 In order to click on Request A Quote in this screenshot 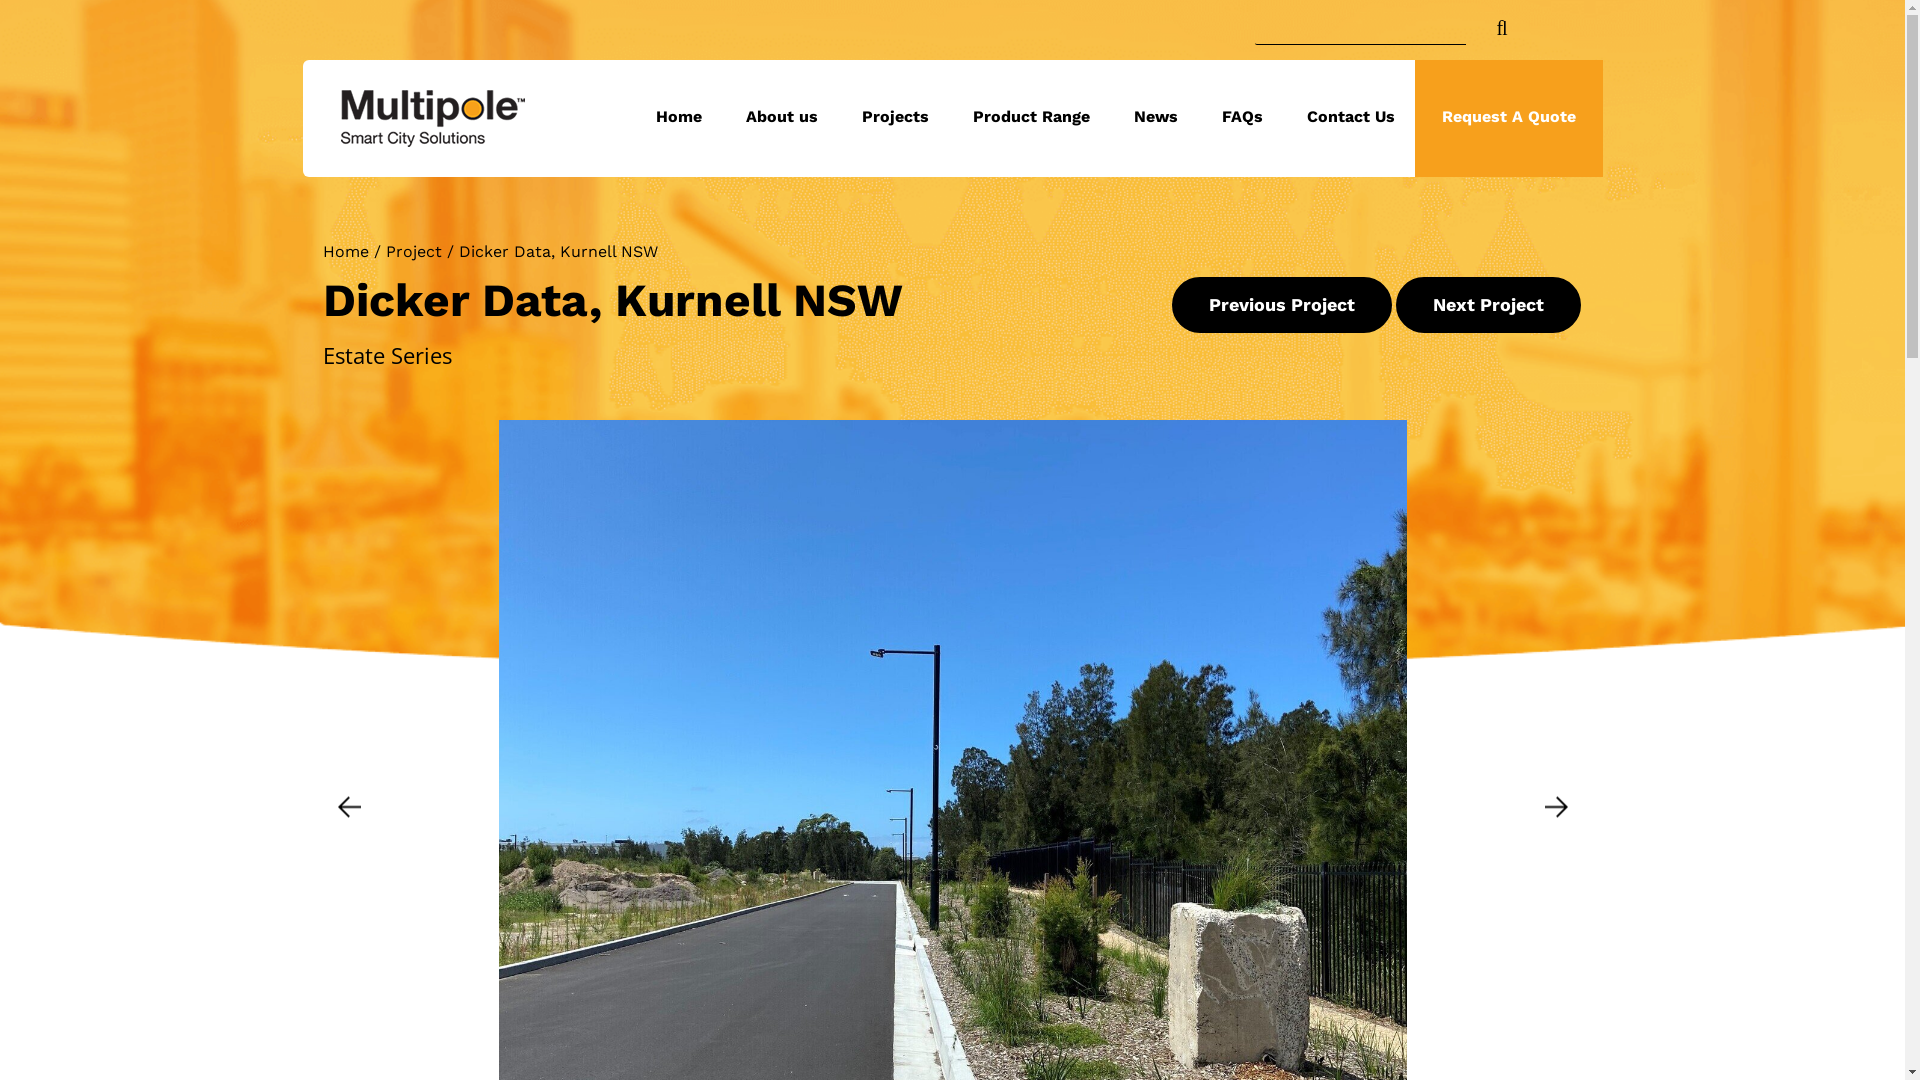, I will do `click(1508, 118)`.